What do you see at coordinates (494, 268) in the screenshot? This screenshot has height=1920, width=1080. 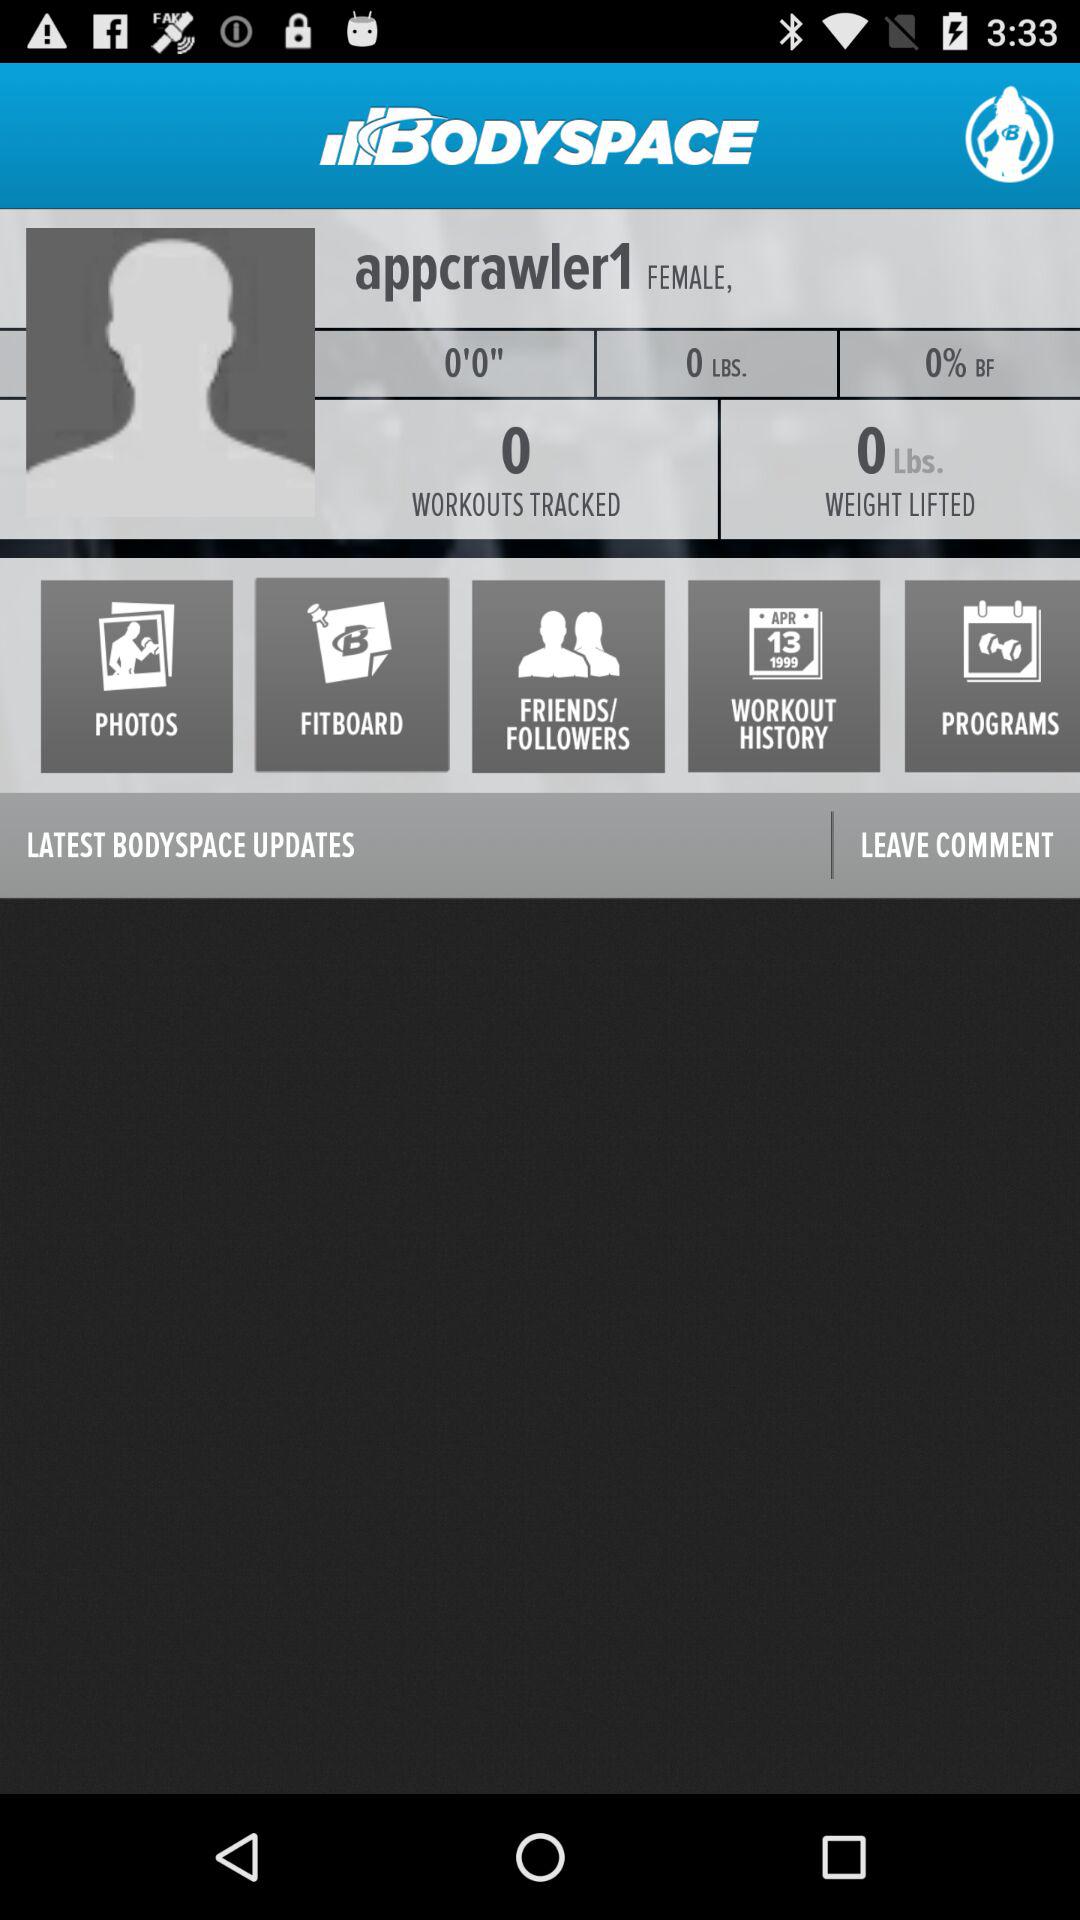 I see `turn off item to the left of the female` at bounding box center [494, 268].